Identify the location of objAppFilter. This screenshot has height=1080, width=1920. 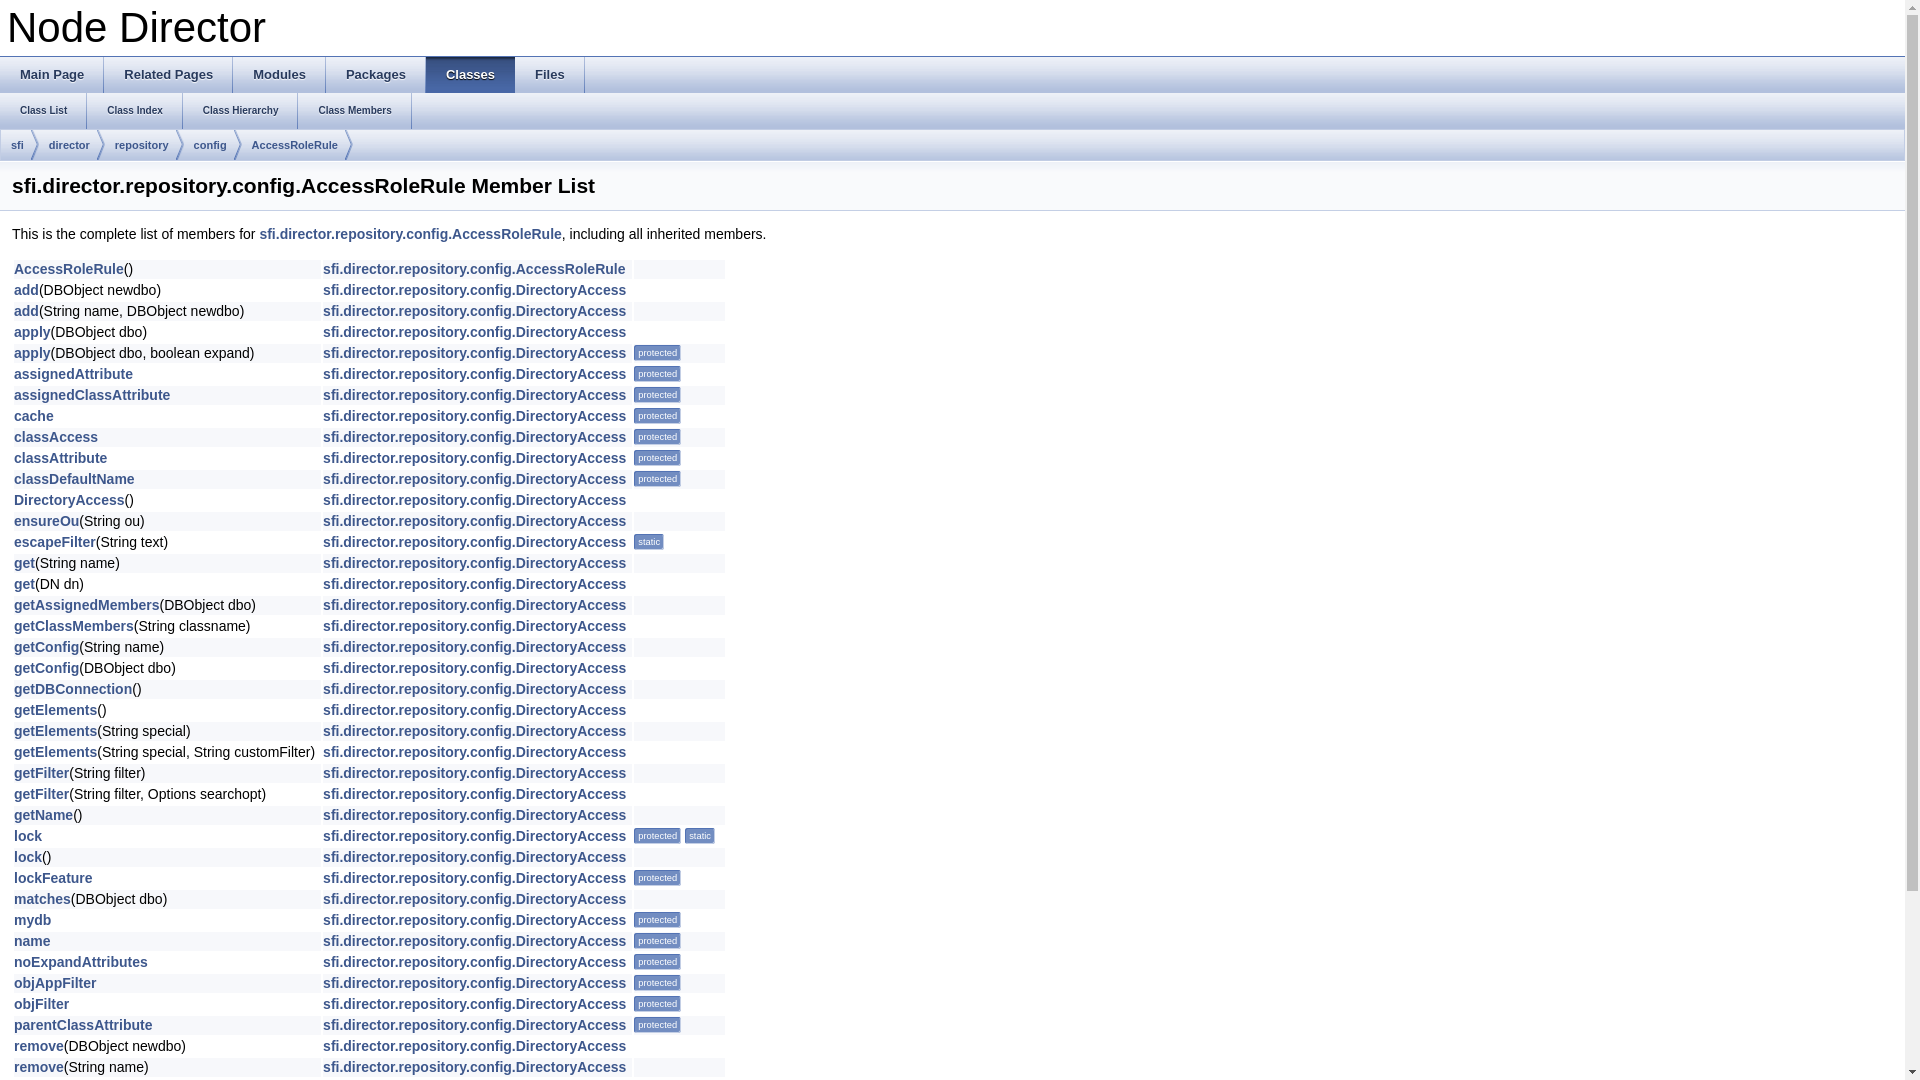
(55, 983).